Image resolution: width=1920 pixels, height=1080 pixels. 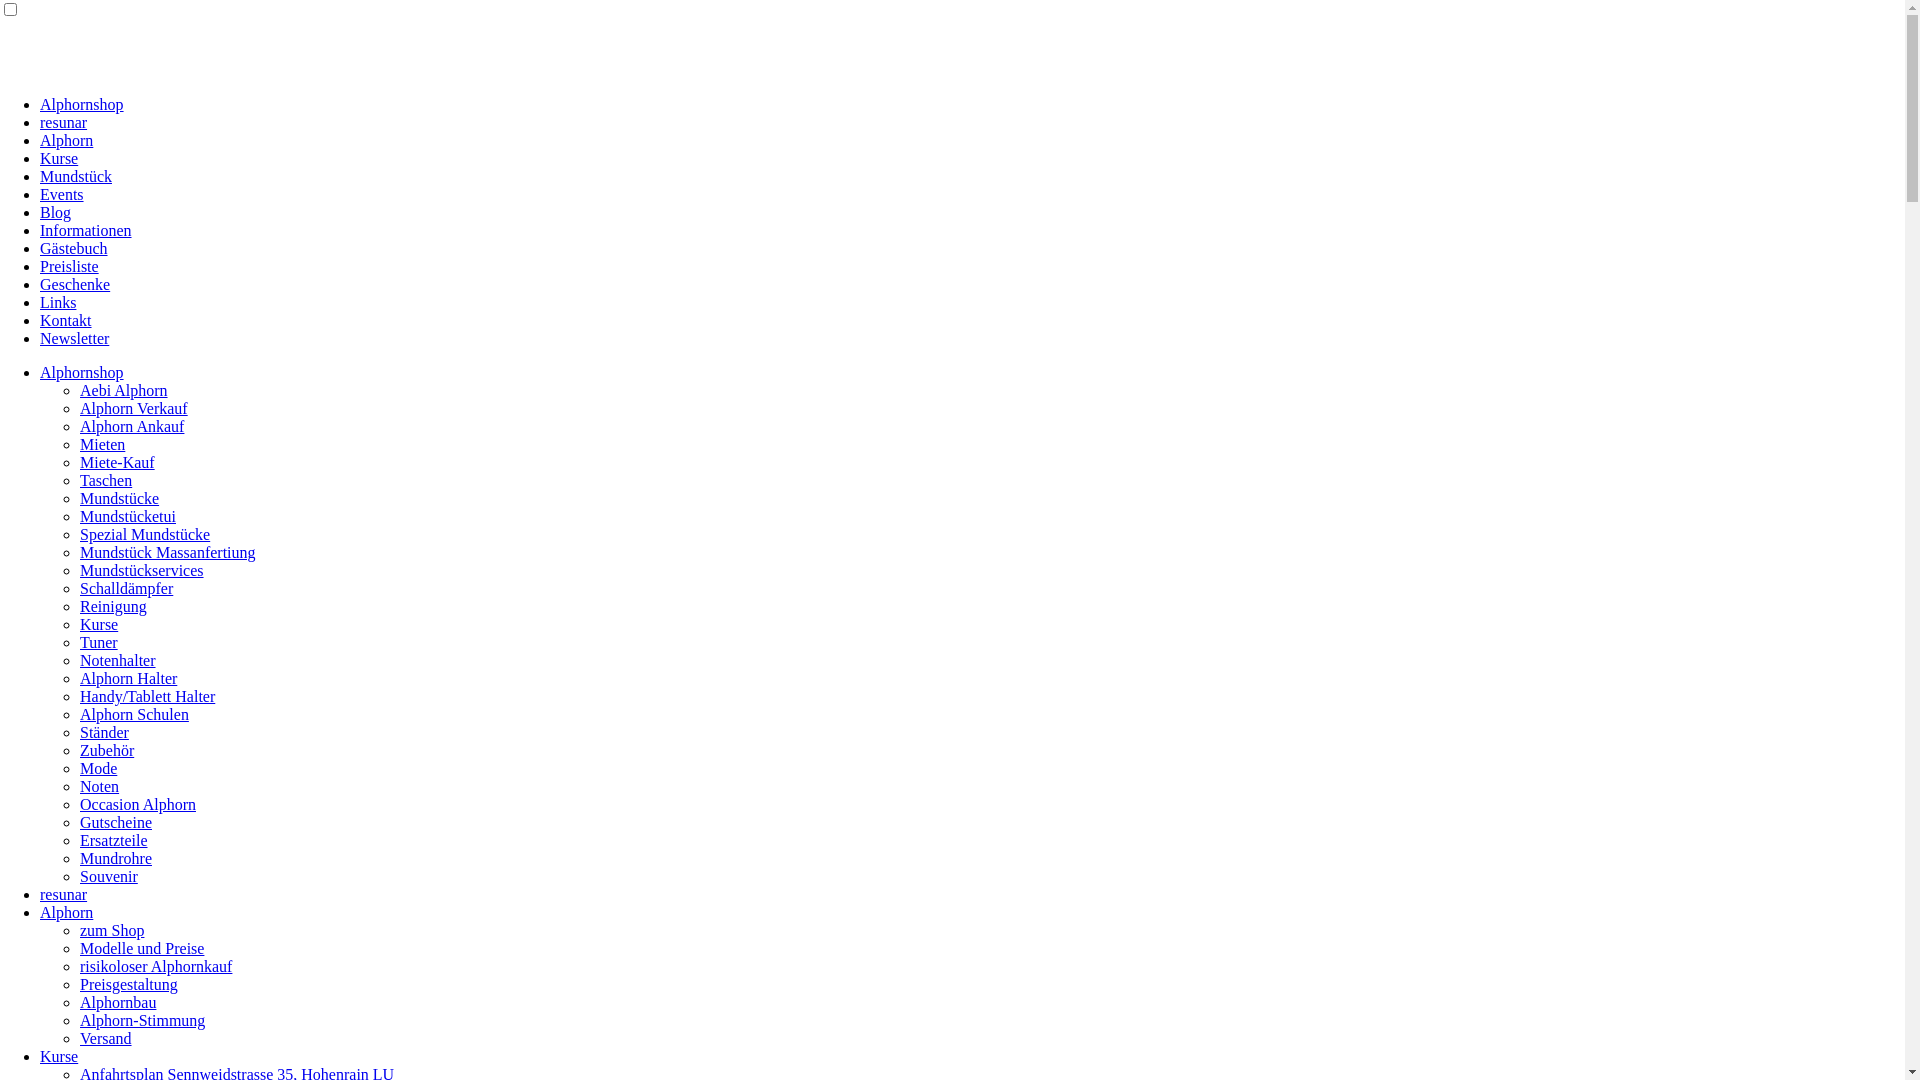 I want to click on Ersatzteile, so click(x=114, y=840).